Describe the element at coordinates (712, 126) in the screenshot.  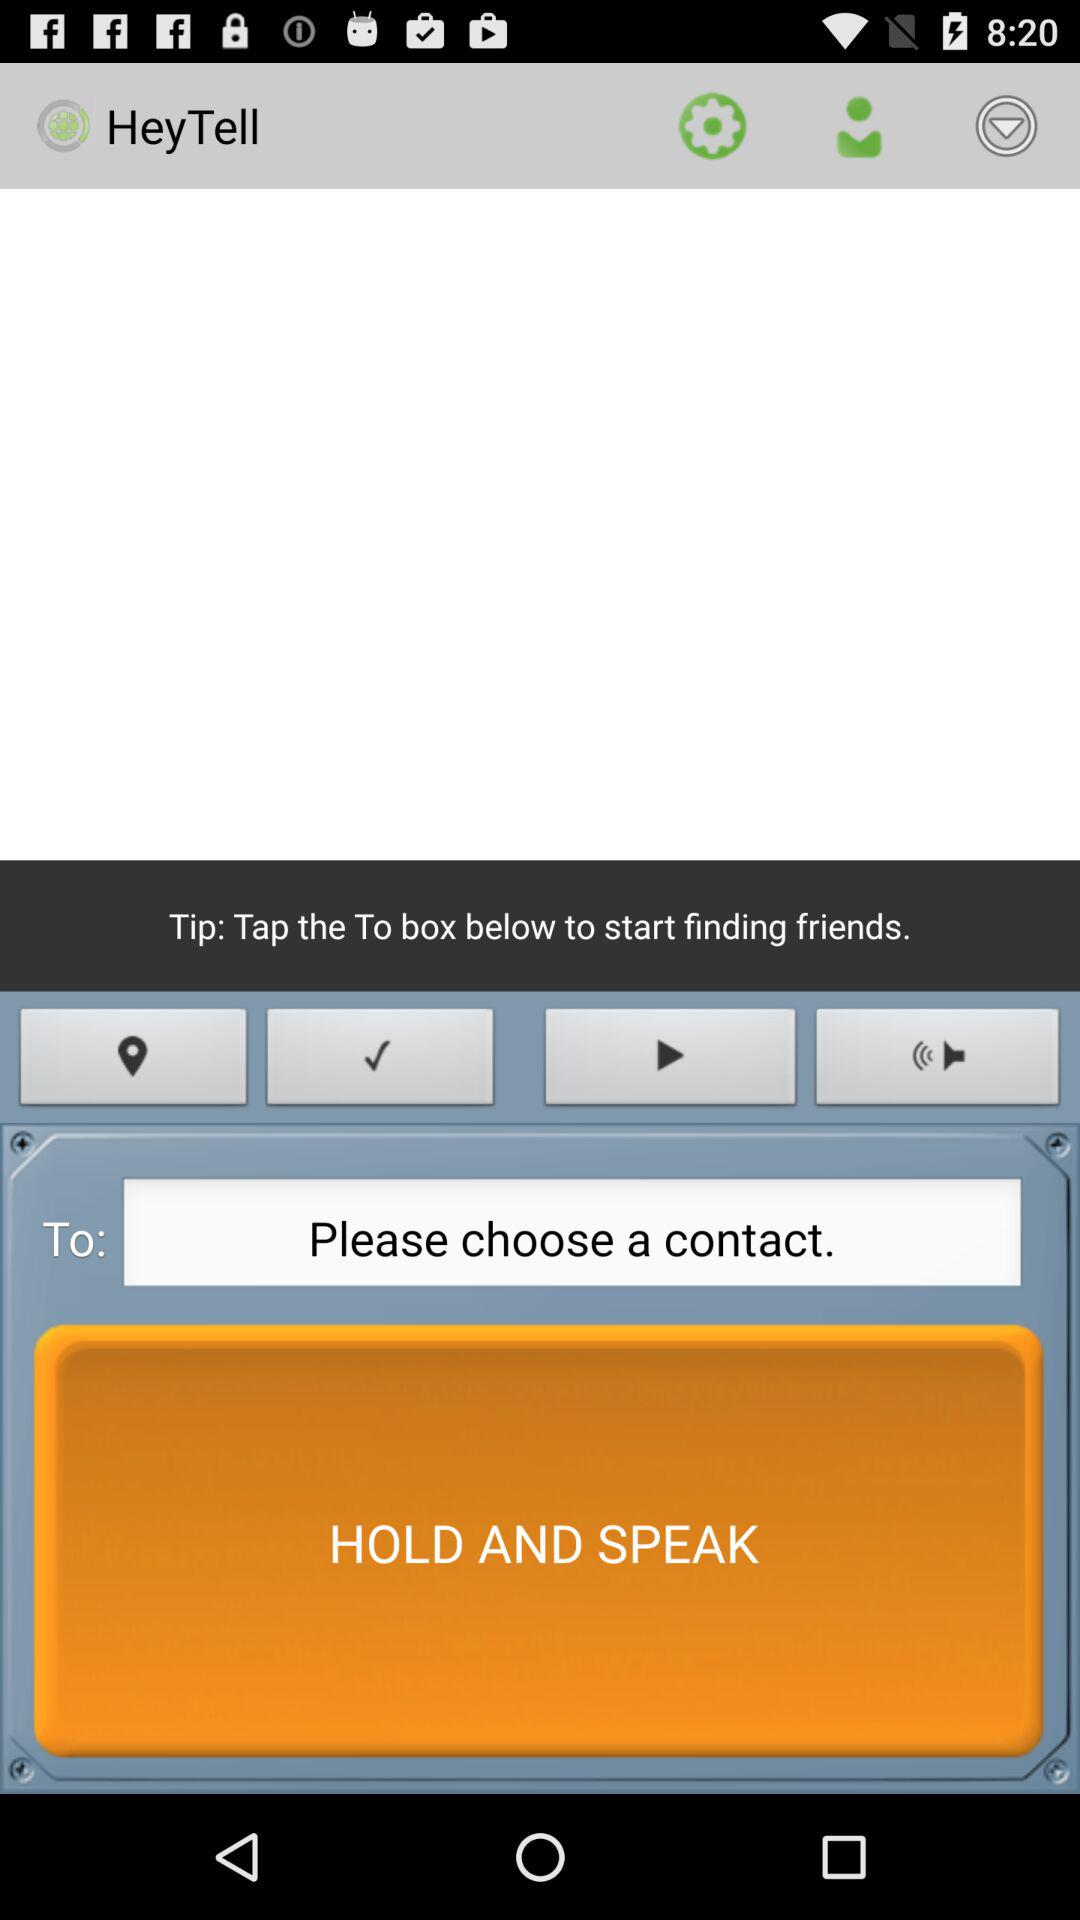
I see `select the icon to the right of heytell item` at that location.